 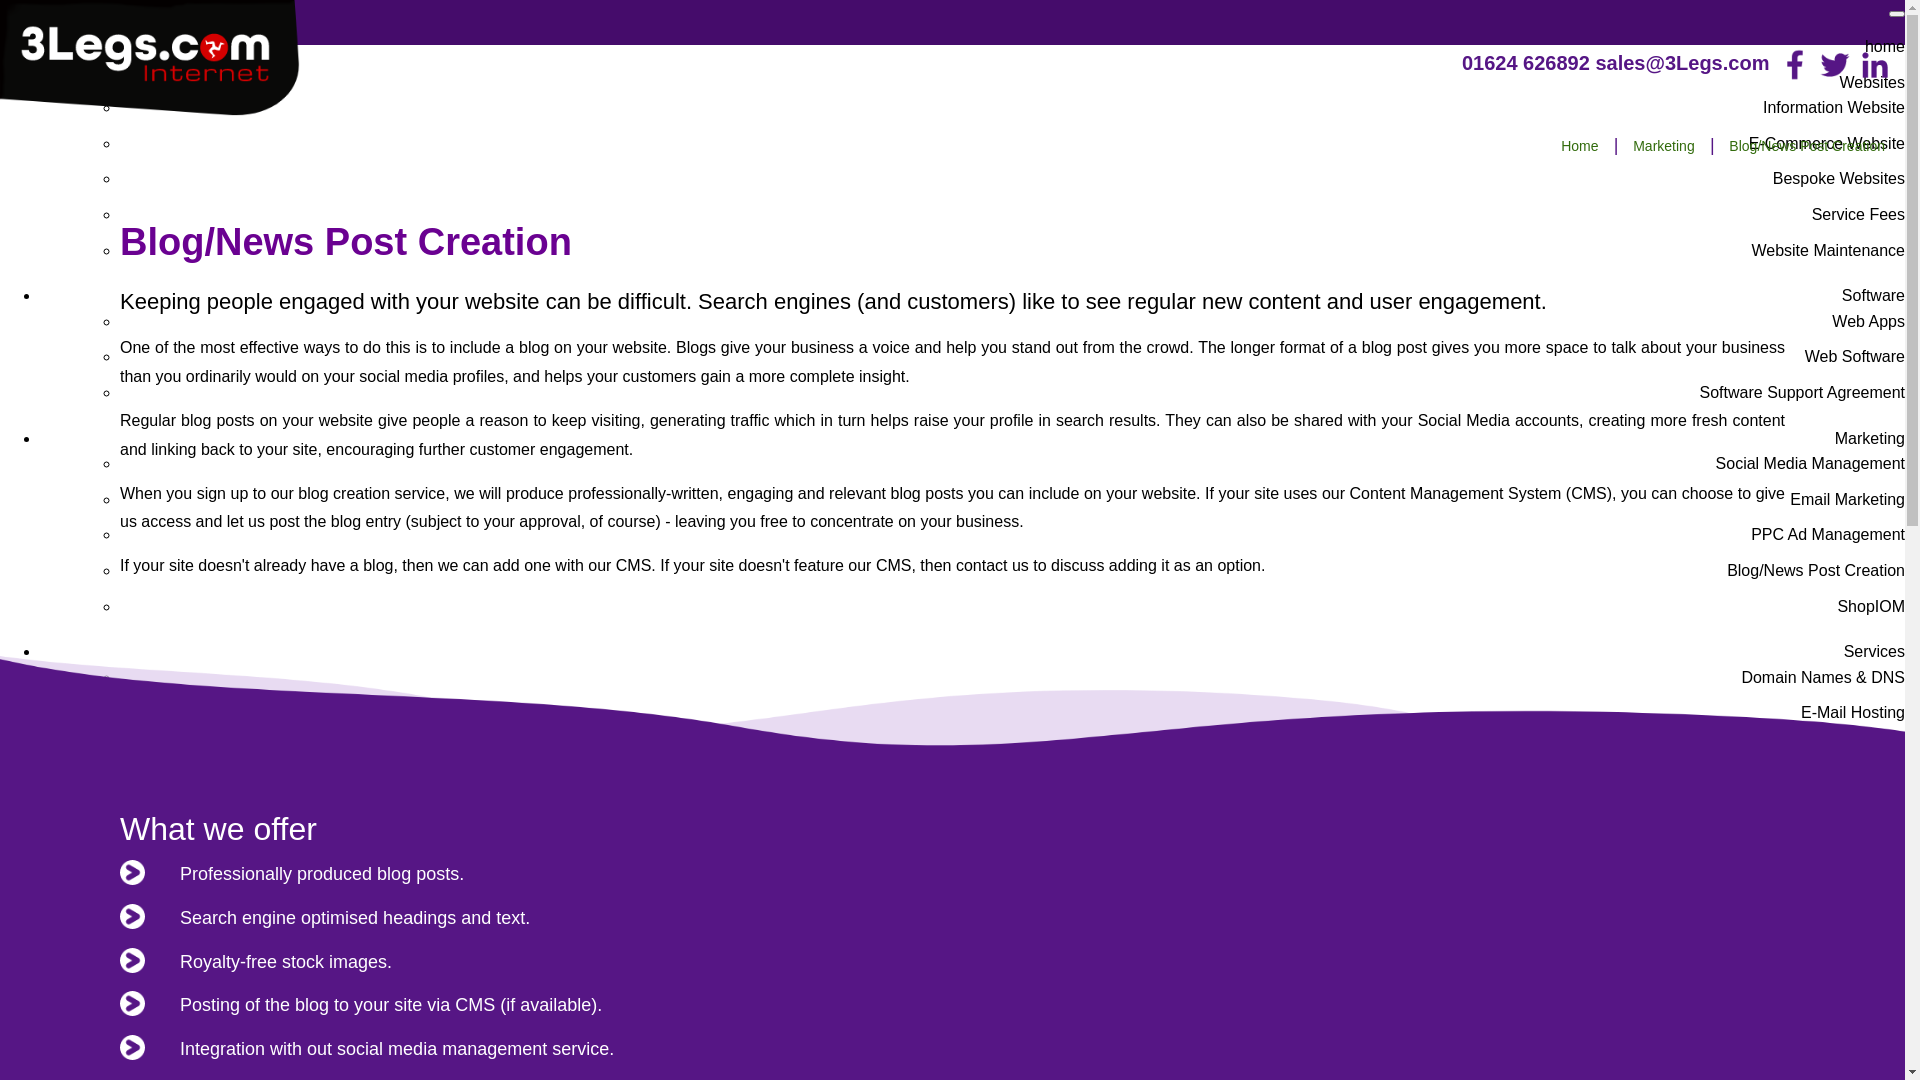 I want to click on How to Get a Website, so click(x=1828, y=1034).